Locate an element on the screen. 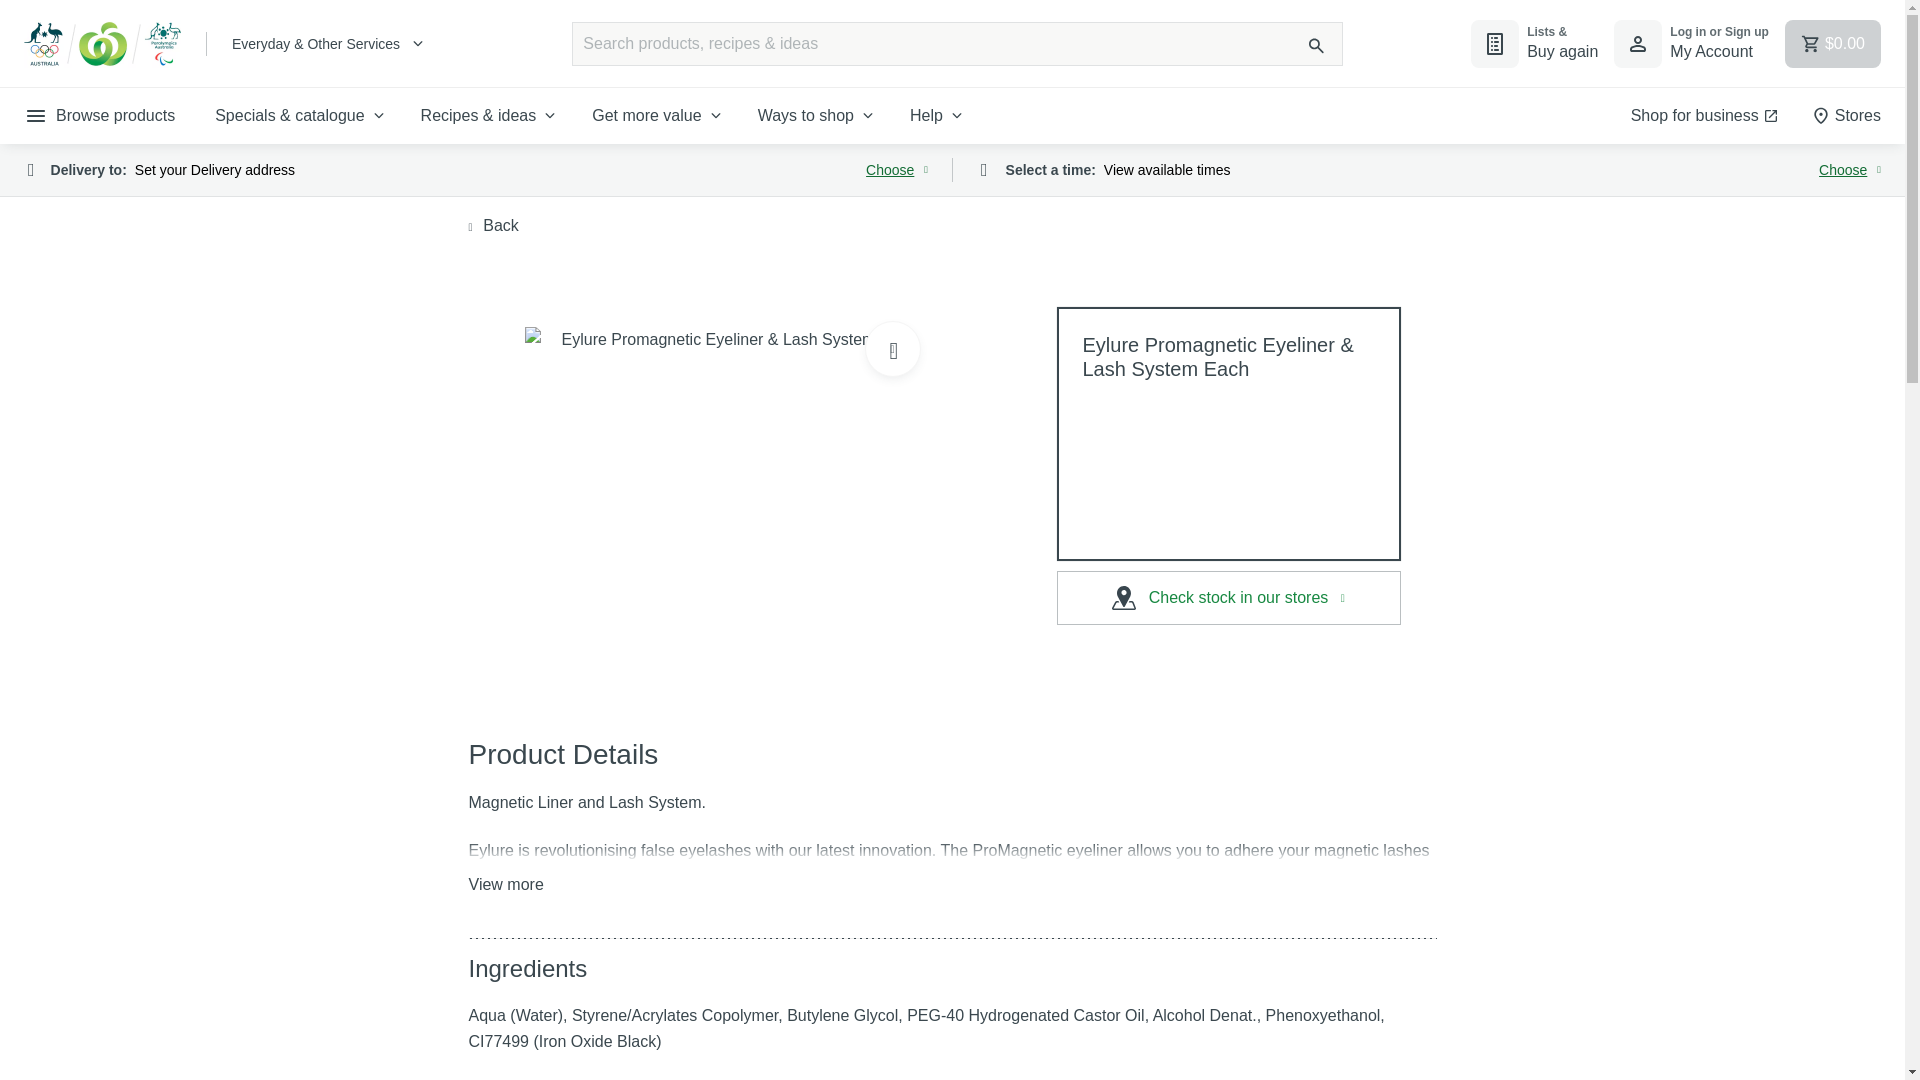  Search is located at coordinates (1846, 115).